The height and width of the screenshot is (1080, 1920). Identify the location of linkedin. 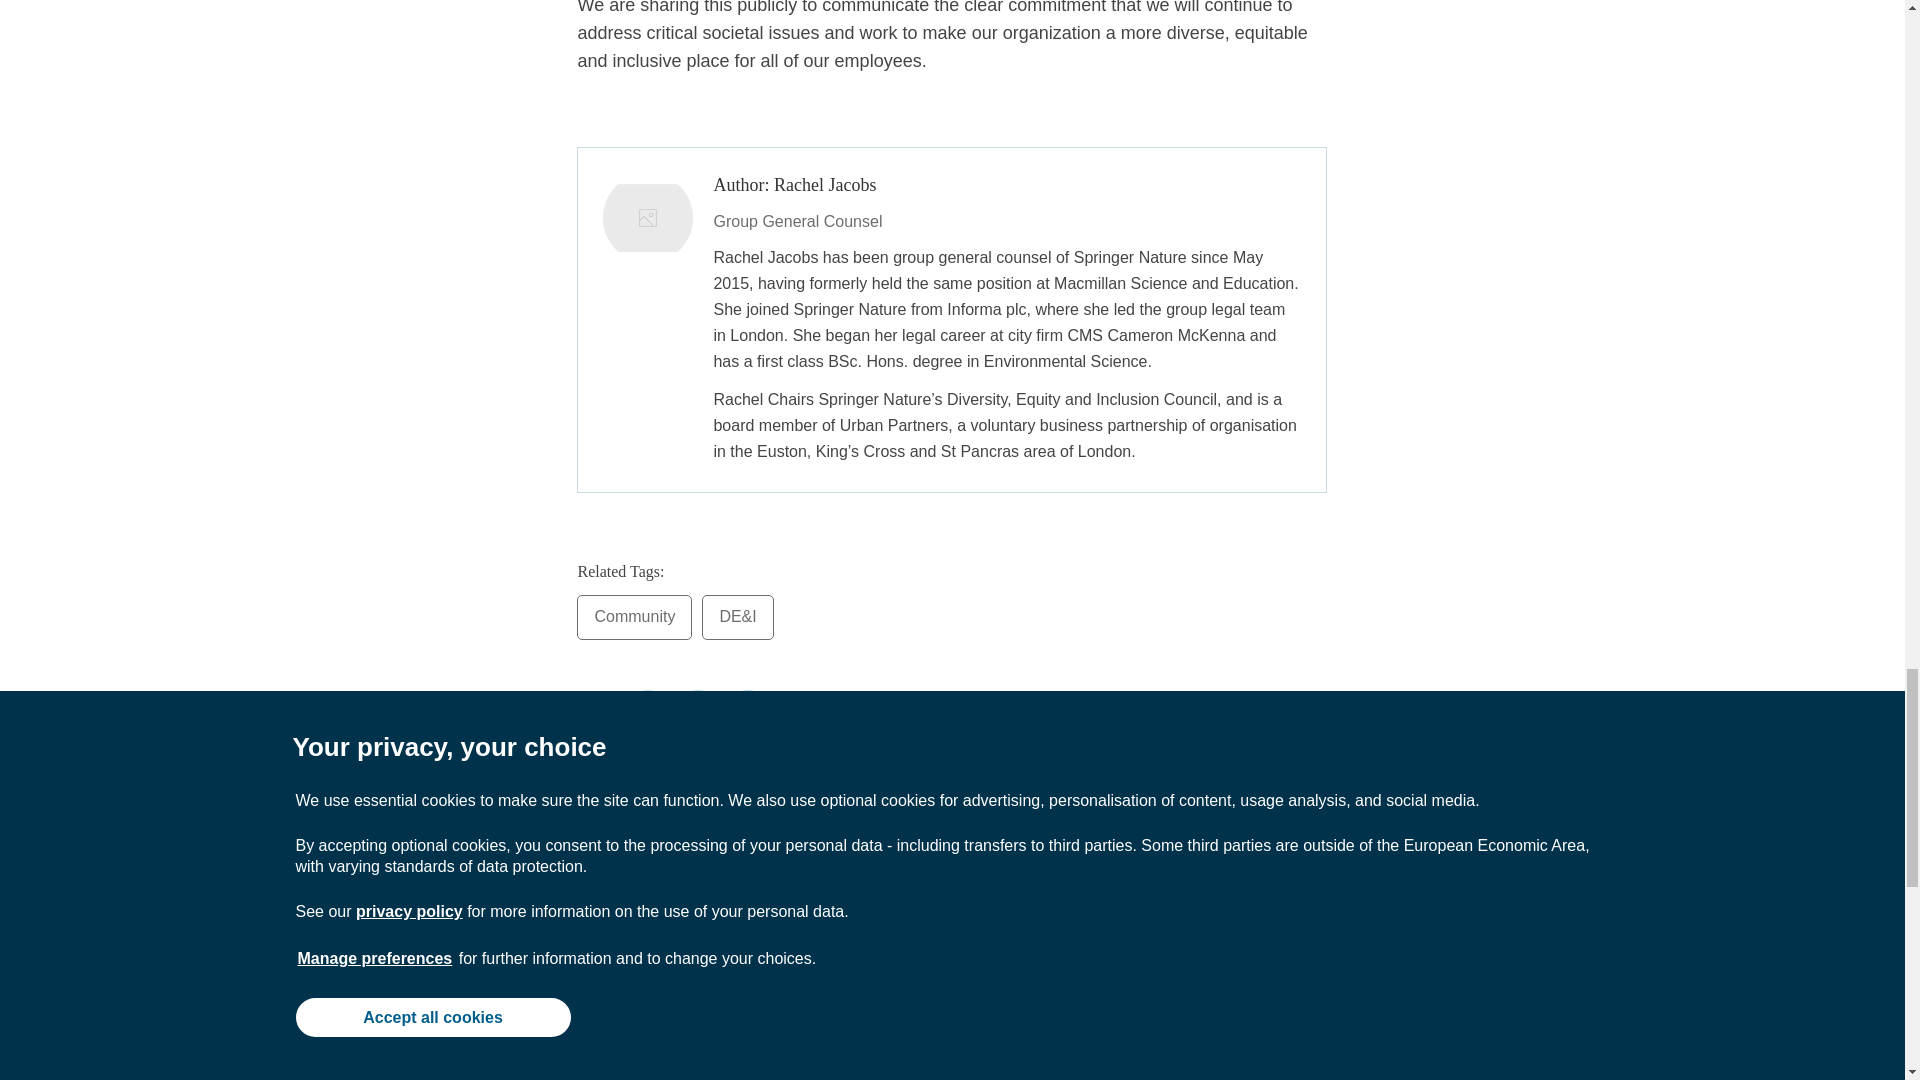
(746, 712).